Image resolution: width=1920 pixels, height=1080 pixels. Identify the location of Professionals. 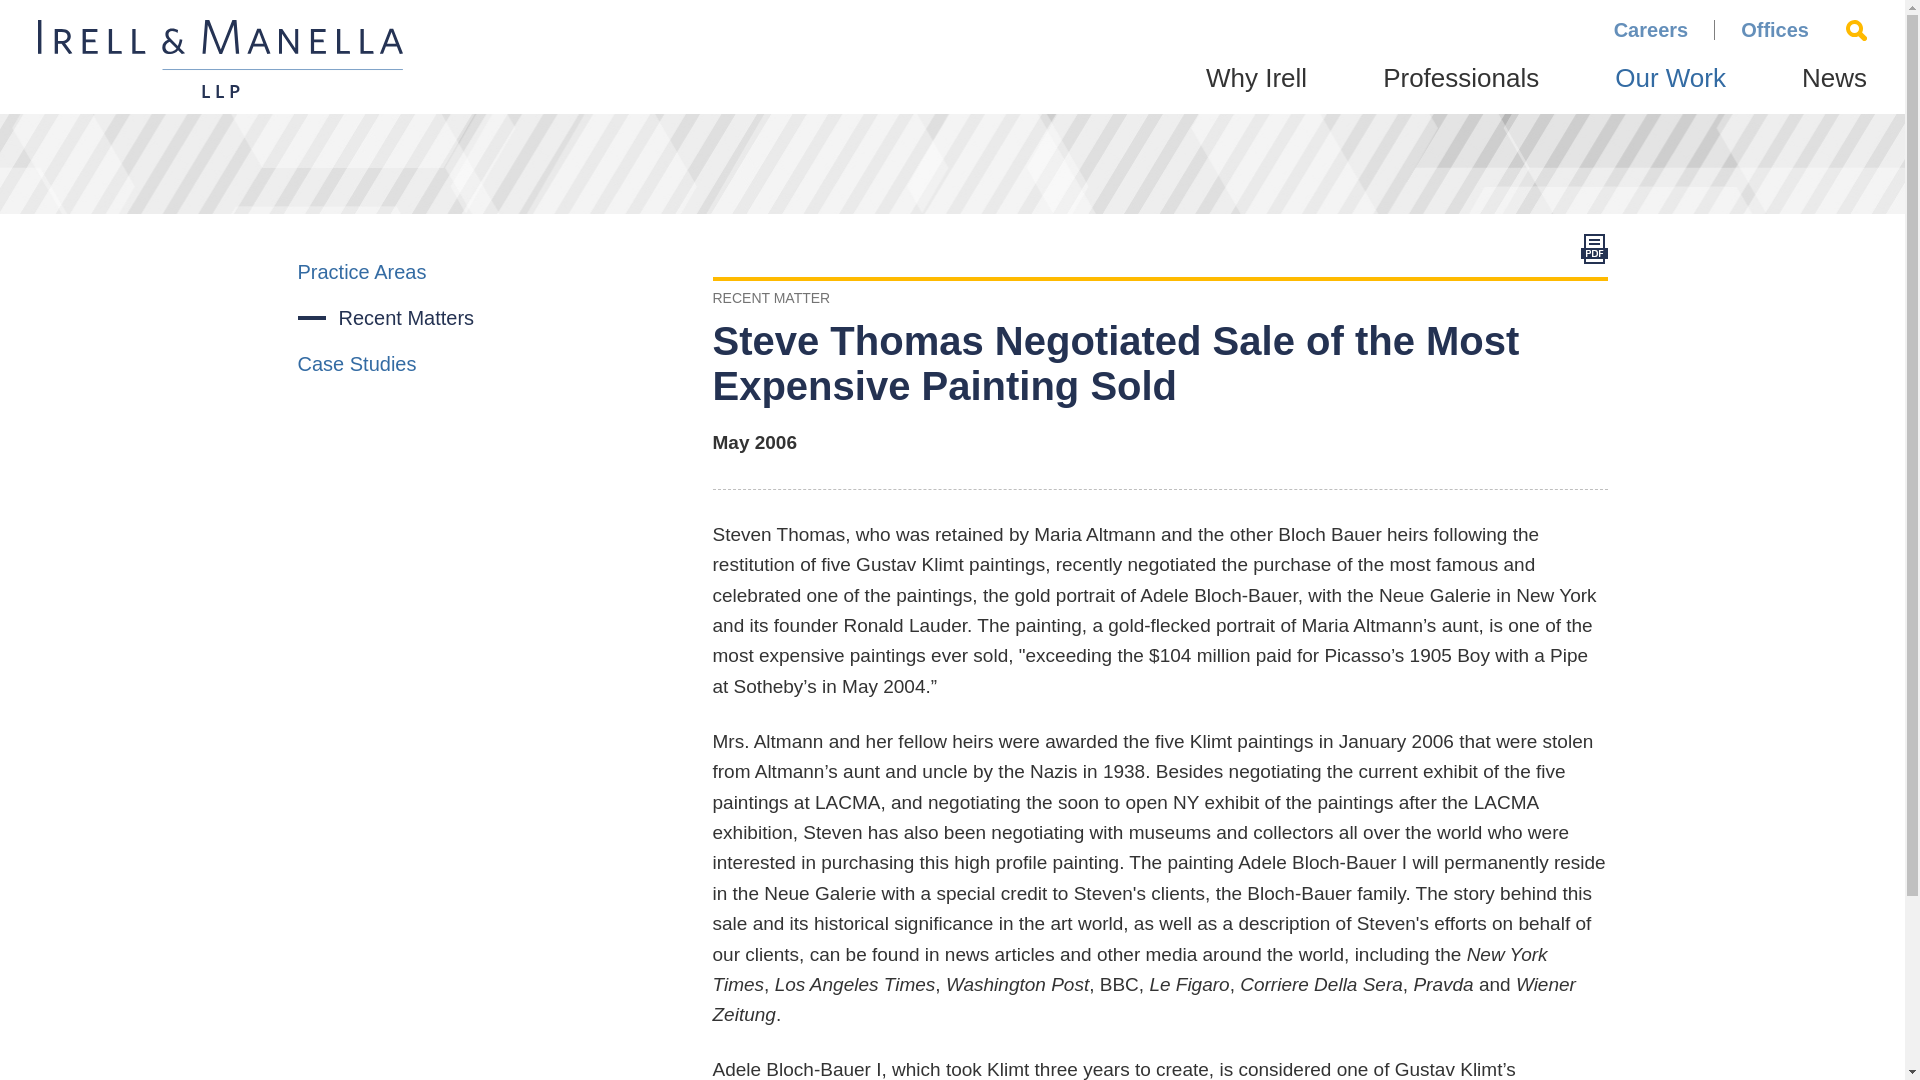
(1460, 88).